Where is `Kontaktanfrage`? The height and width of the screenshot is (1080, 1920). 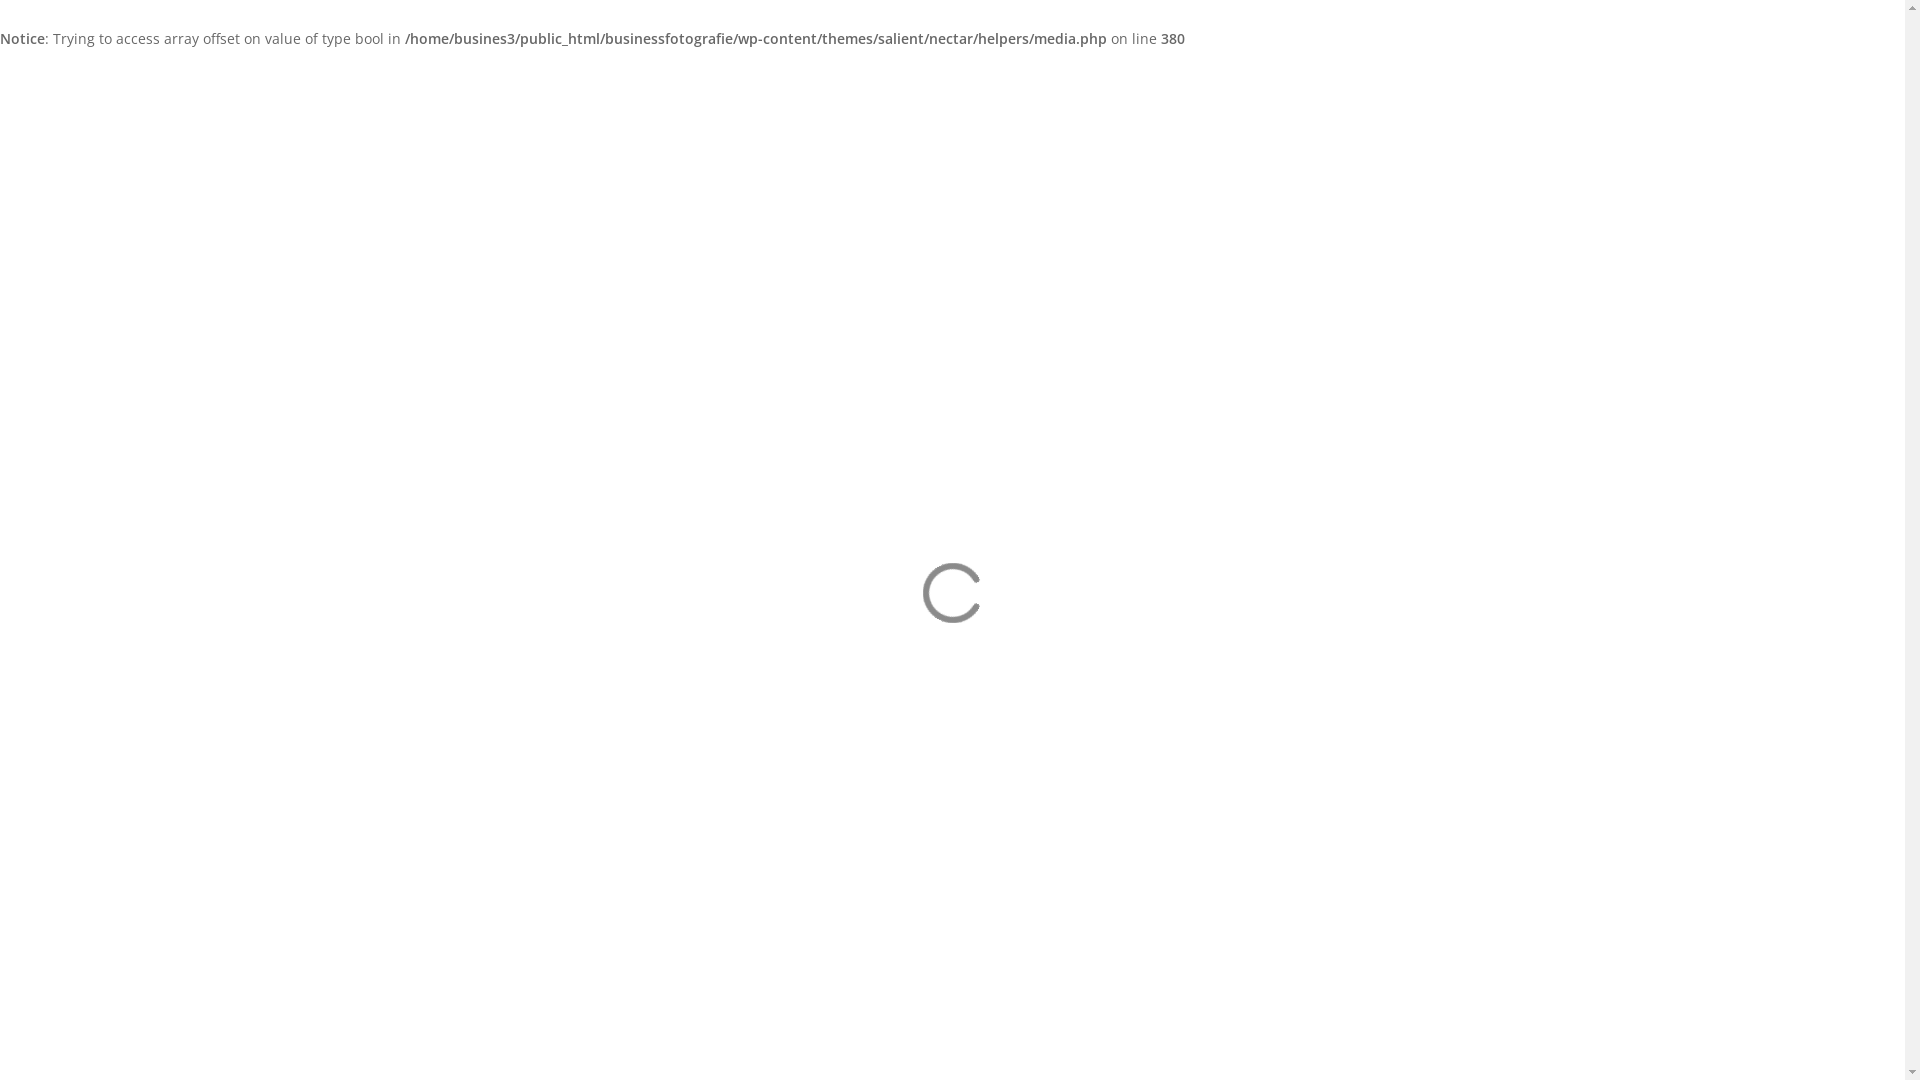 Kontaktanfrage is located at coordinates (1202, 982).